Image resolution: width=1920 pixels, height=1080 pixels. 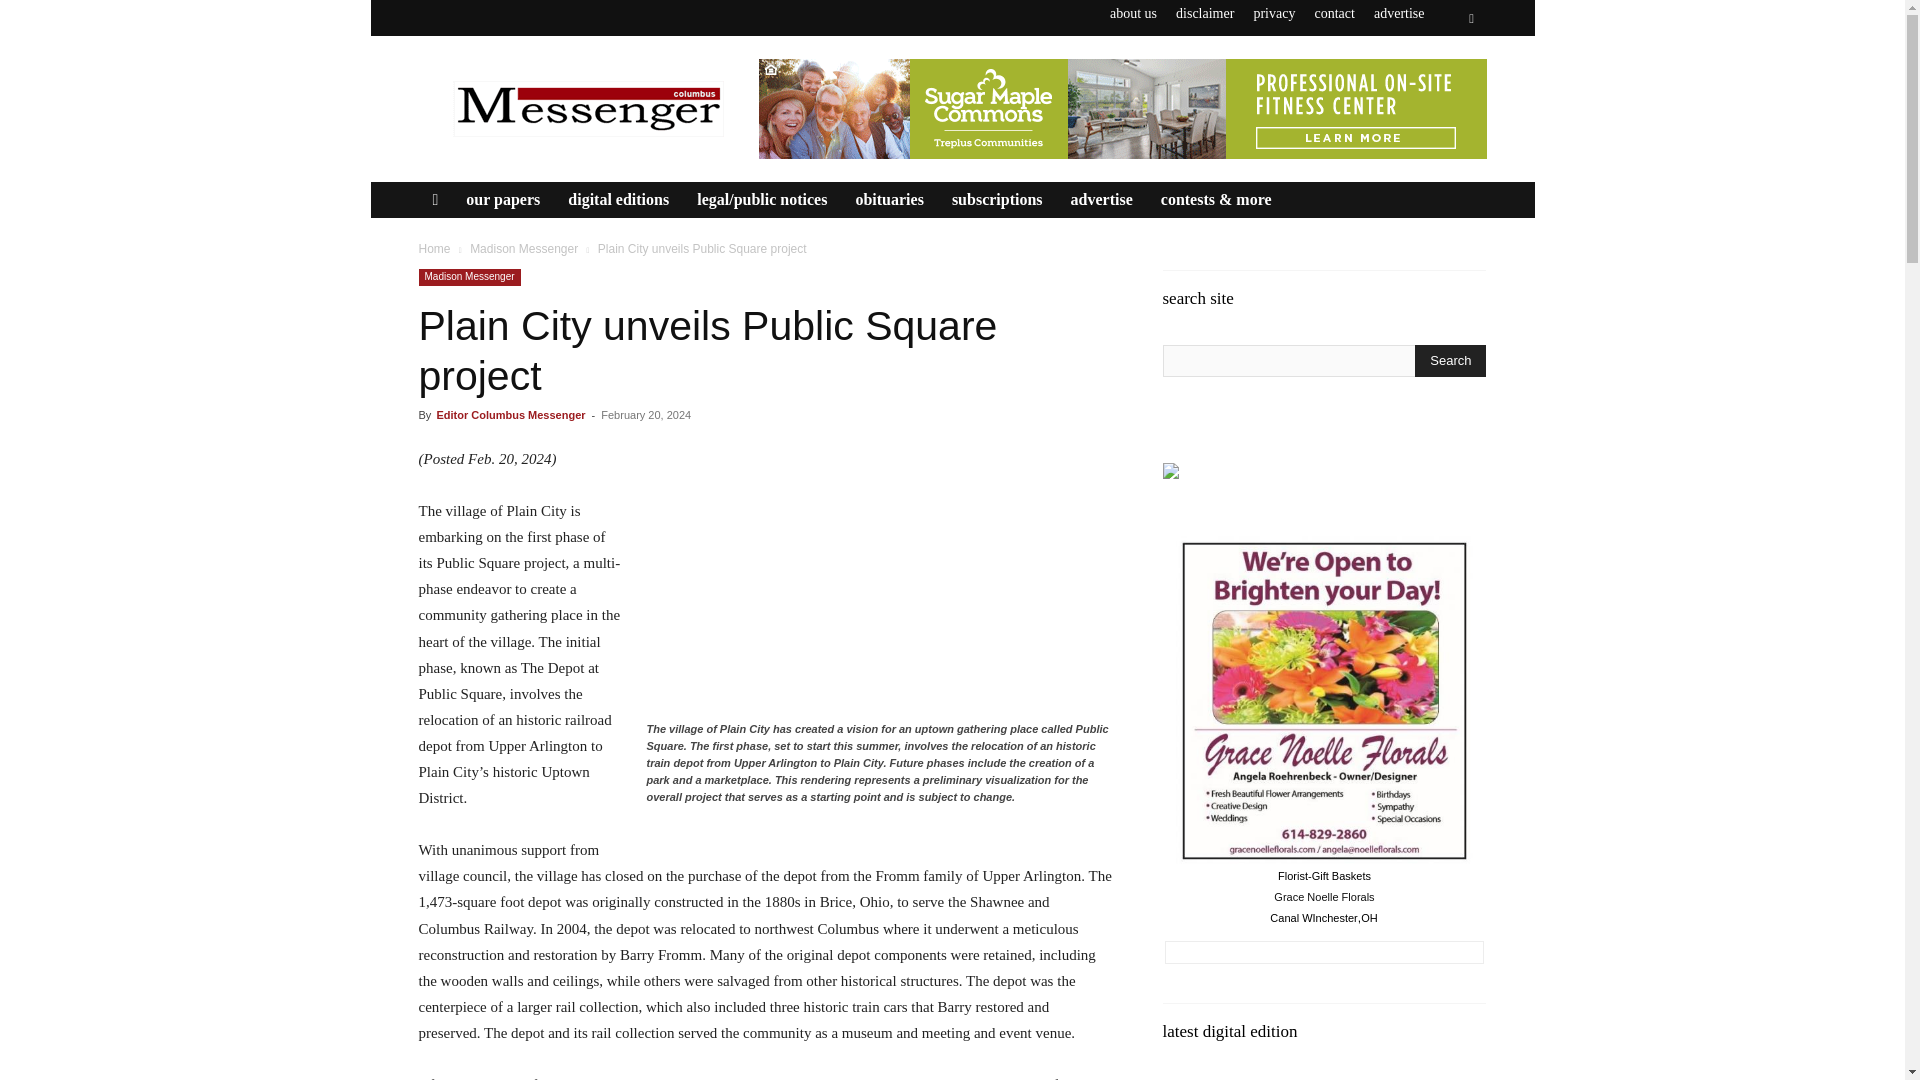 I want to click on disclaimer, so click(x=1204, y=13).